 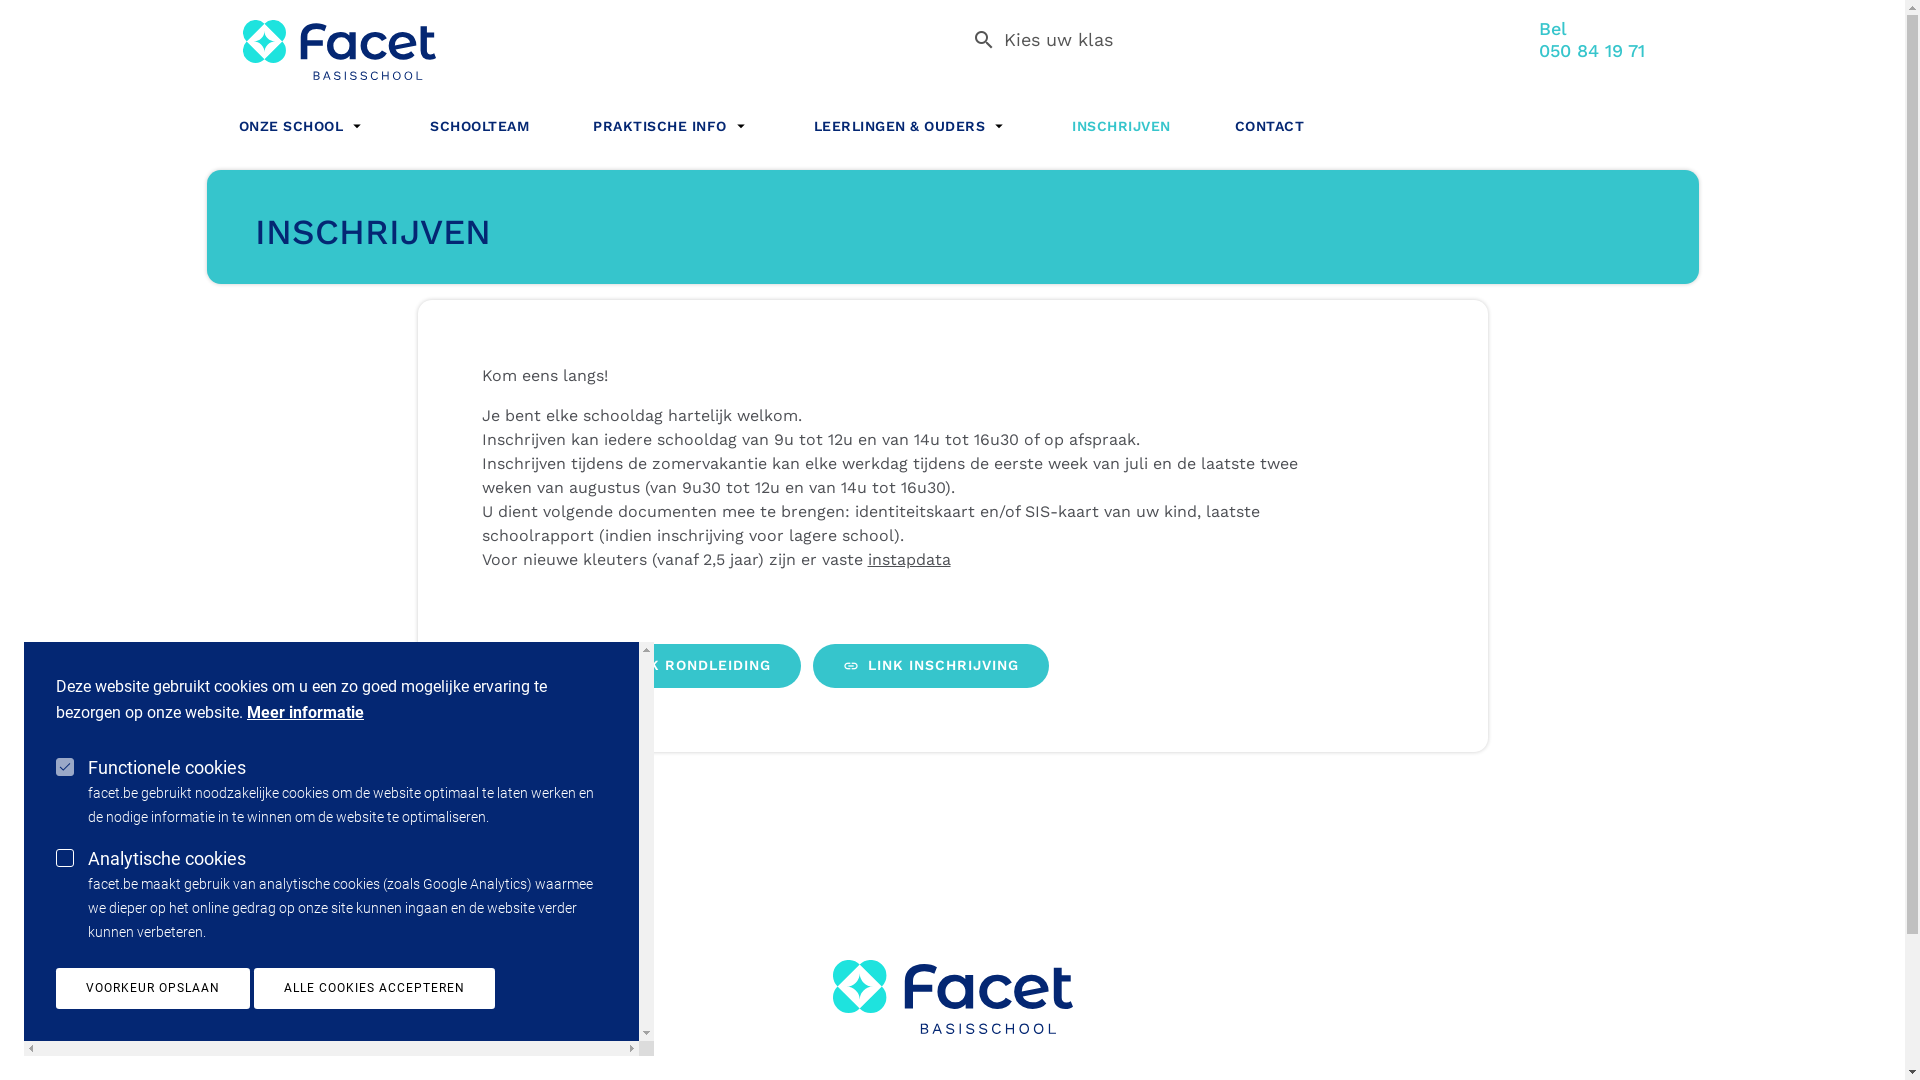 I want to click on INSCHRIJVEN, so click(x=1122, y=122).